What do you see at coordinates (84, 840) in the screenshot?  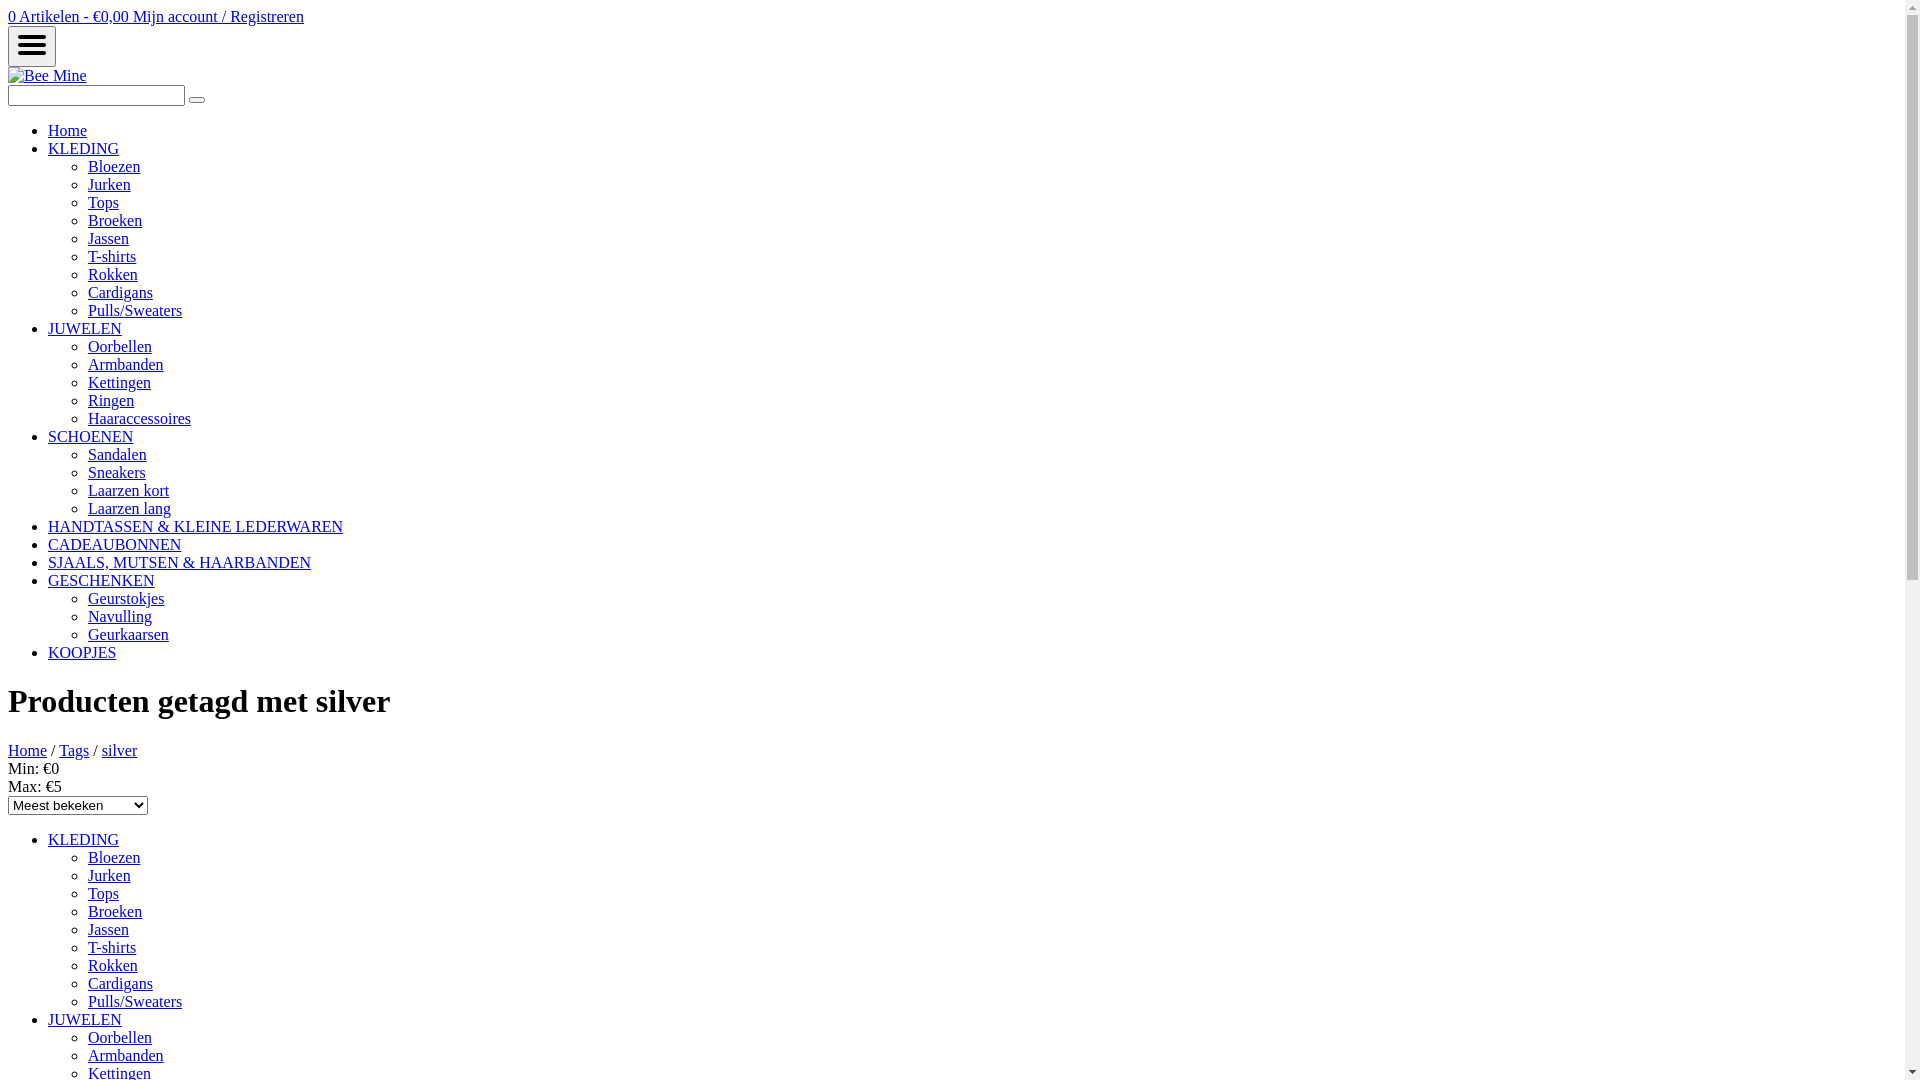 I see `KLEDING` at bounding box center [84, 840].